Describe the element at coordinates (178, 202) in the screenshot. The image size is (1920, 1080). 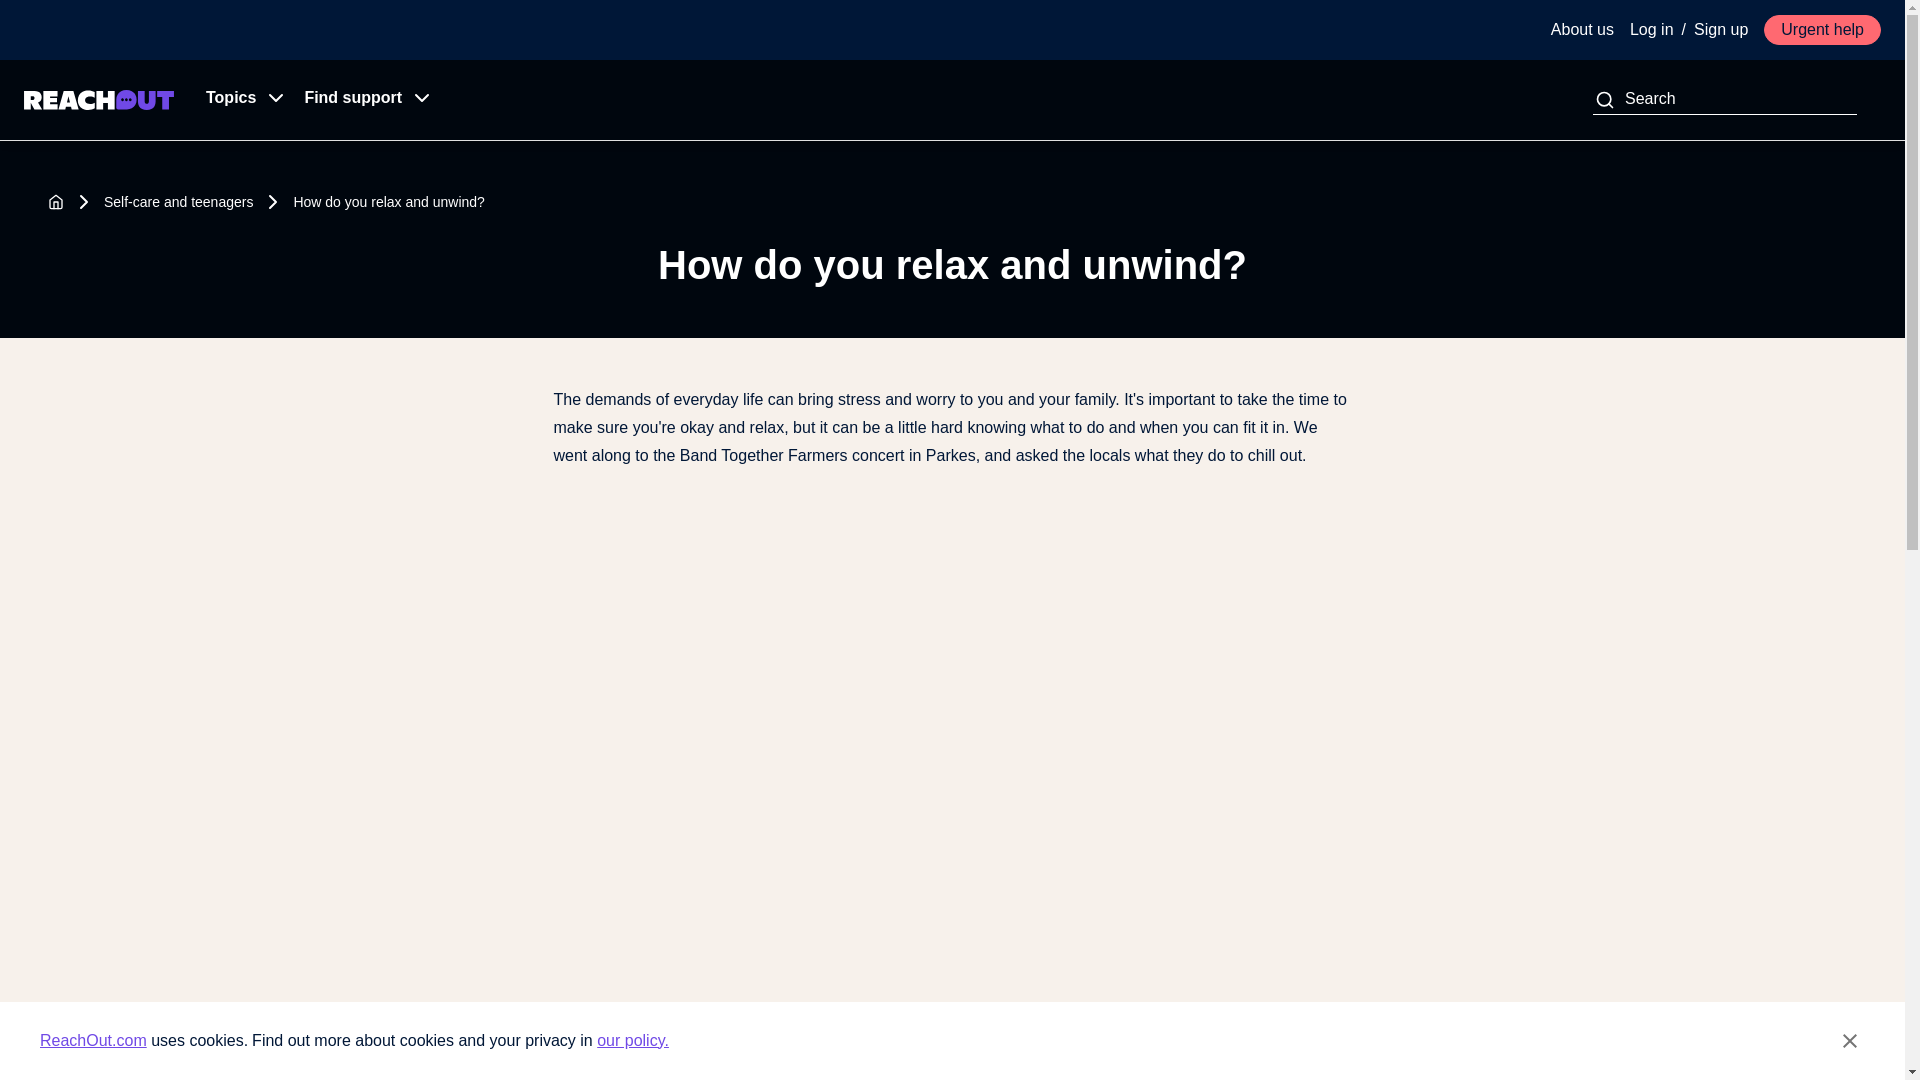
I see `Self-care and teenagers` at that location.